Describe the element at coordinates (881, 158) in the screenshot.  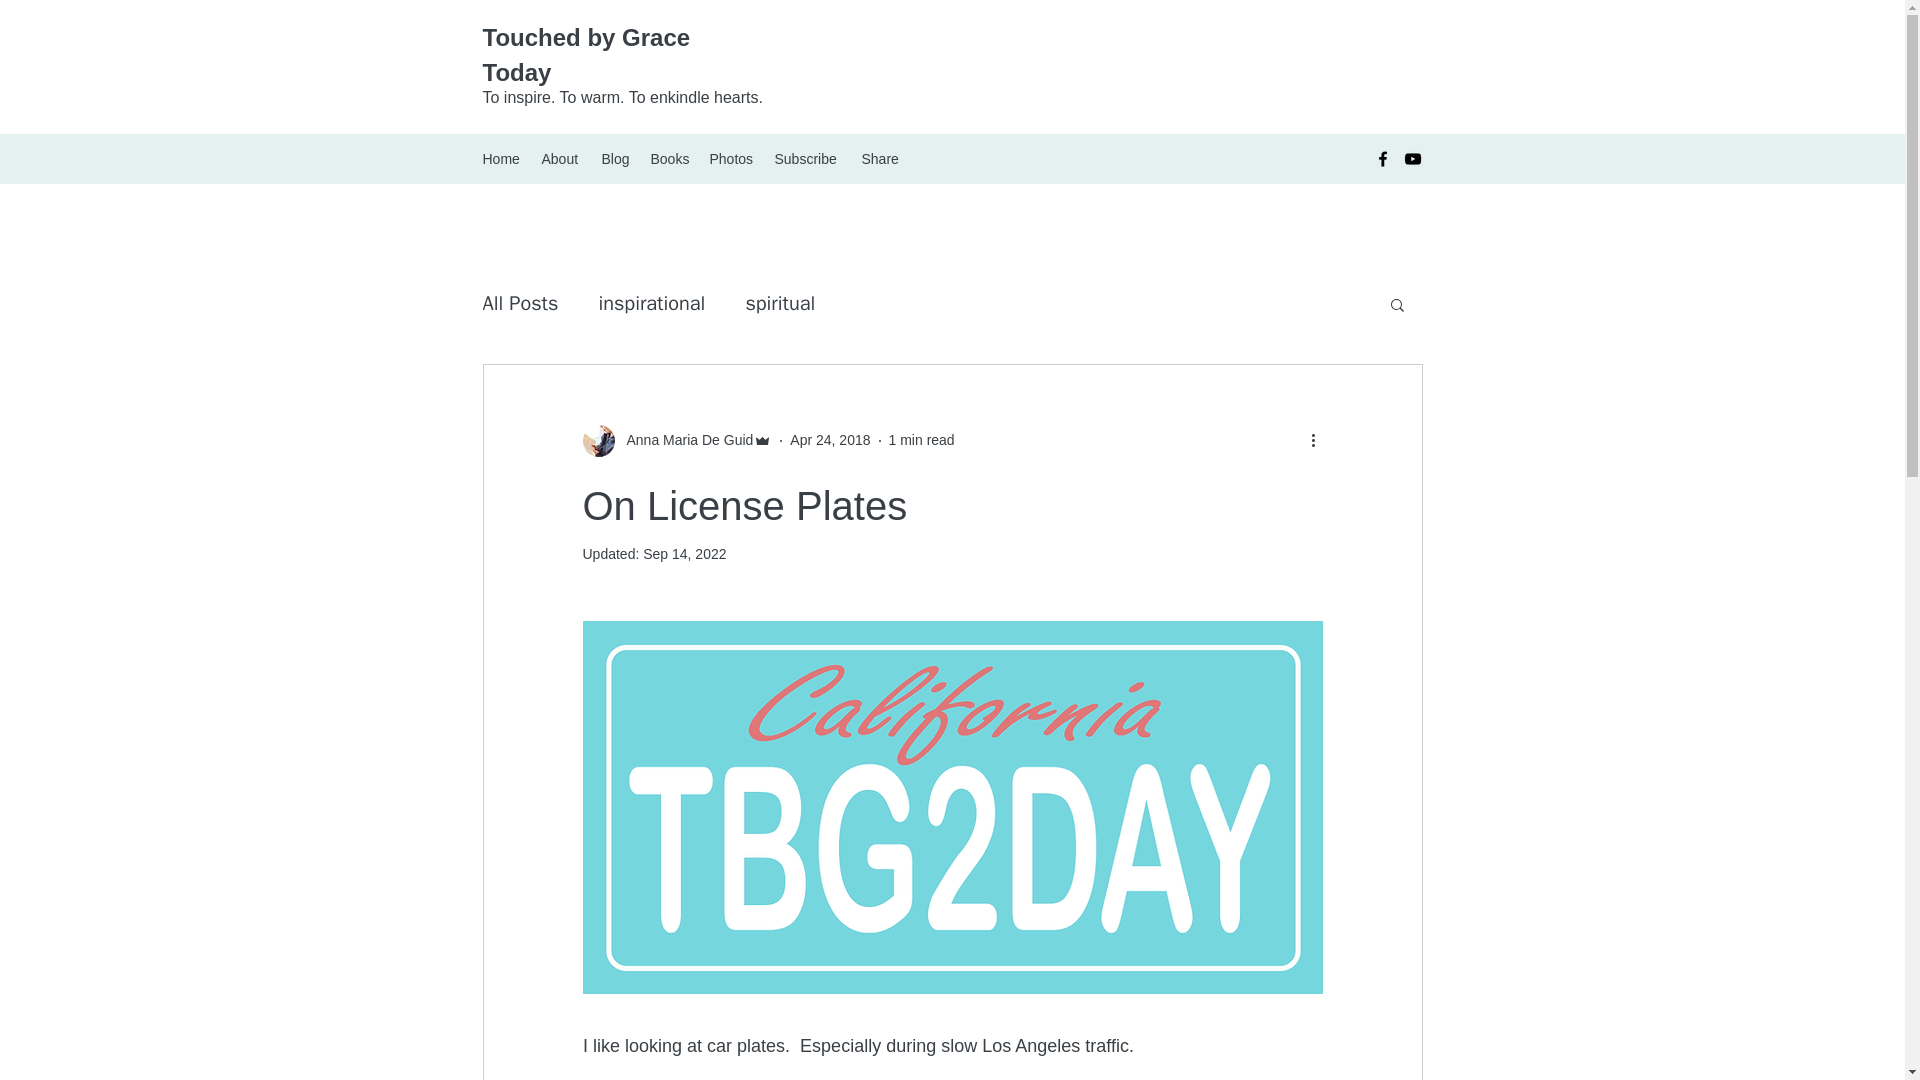
I see `Share` at that location.